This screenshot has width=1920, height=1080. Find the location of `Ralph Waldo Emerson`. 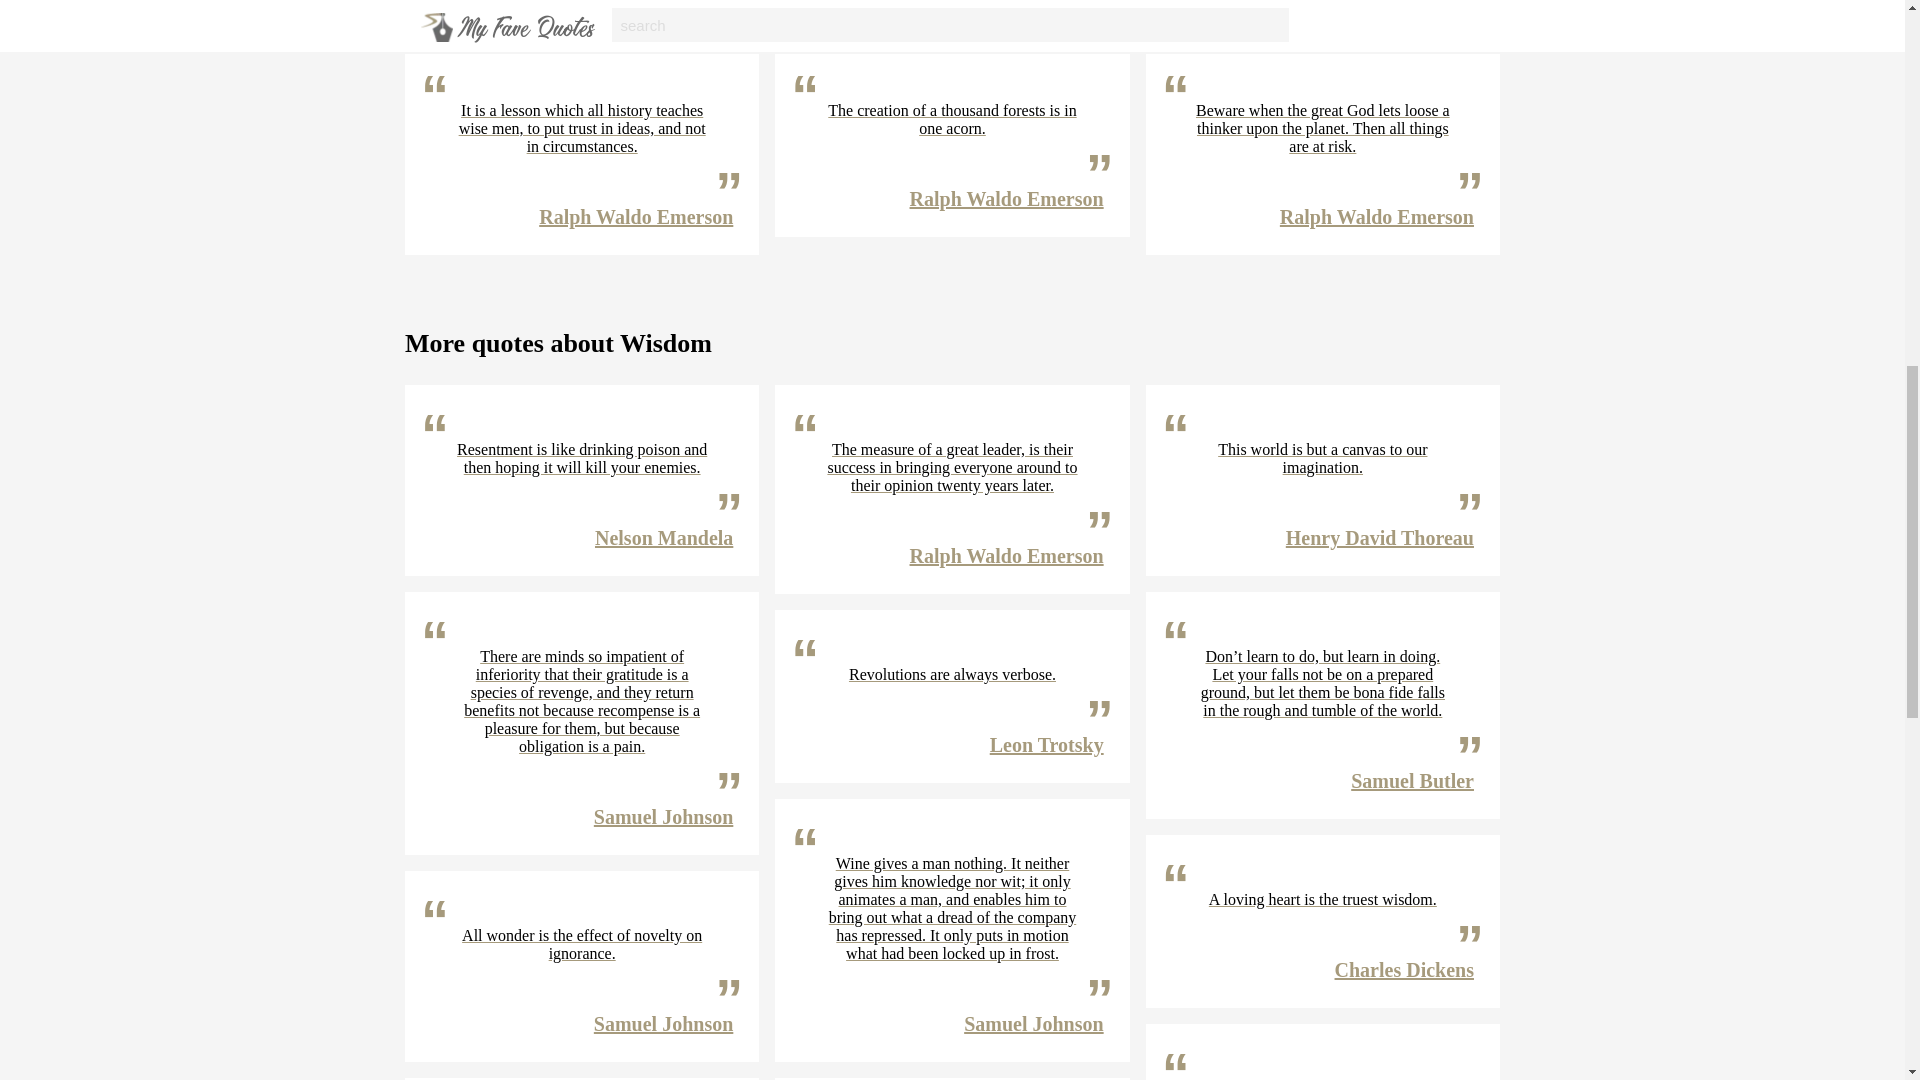

Ralph Waldo Emerson is located at coordinates (1377, 216).